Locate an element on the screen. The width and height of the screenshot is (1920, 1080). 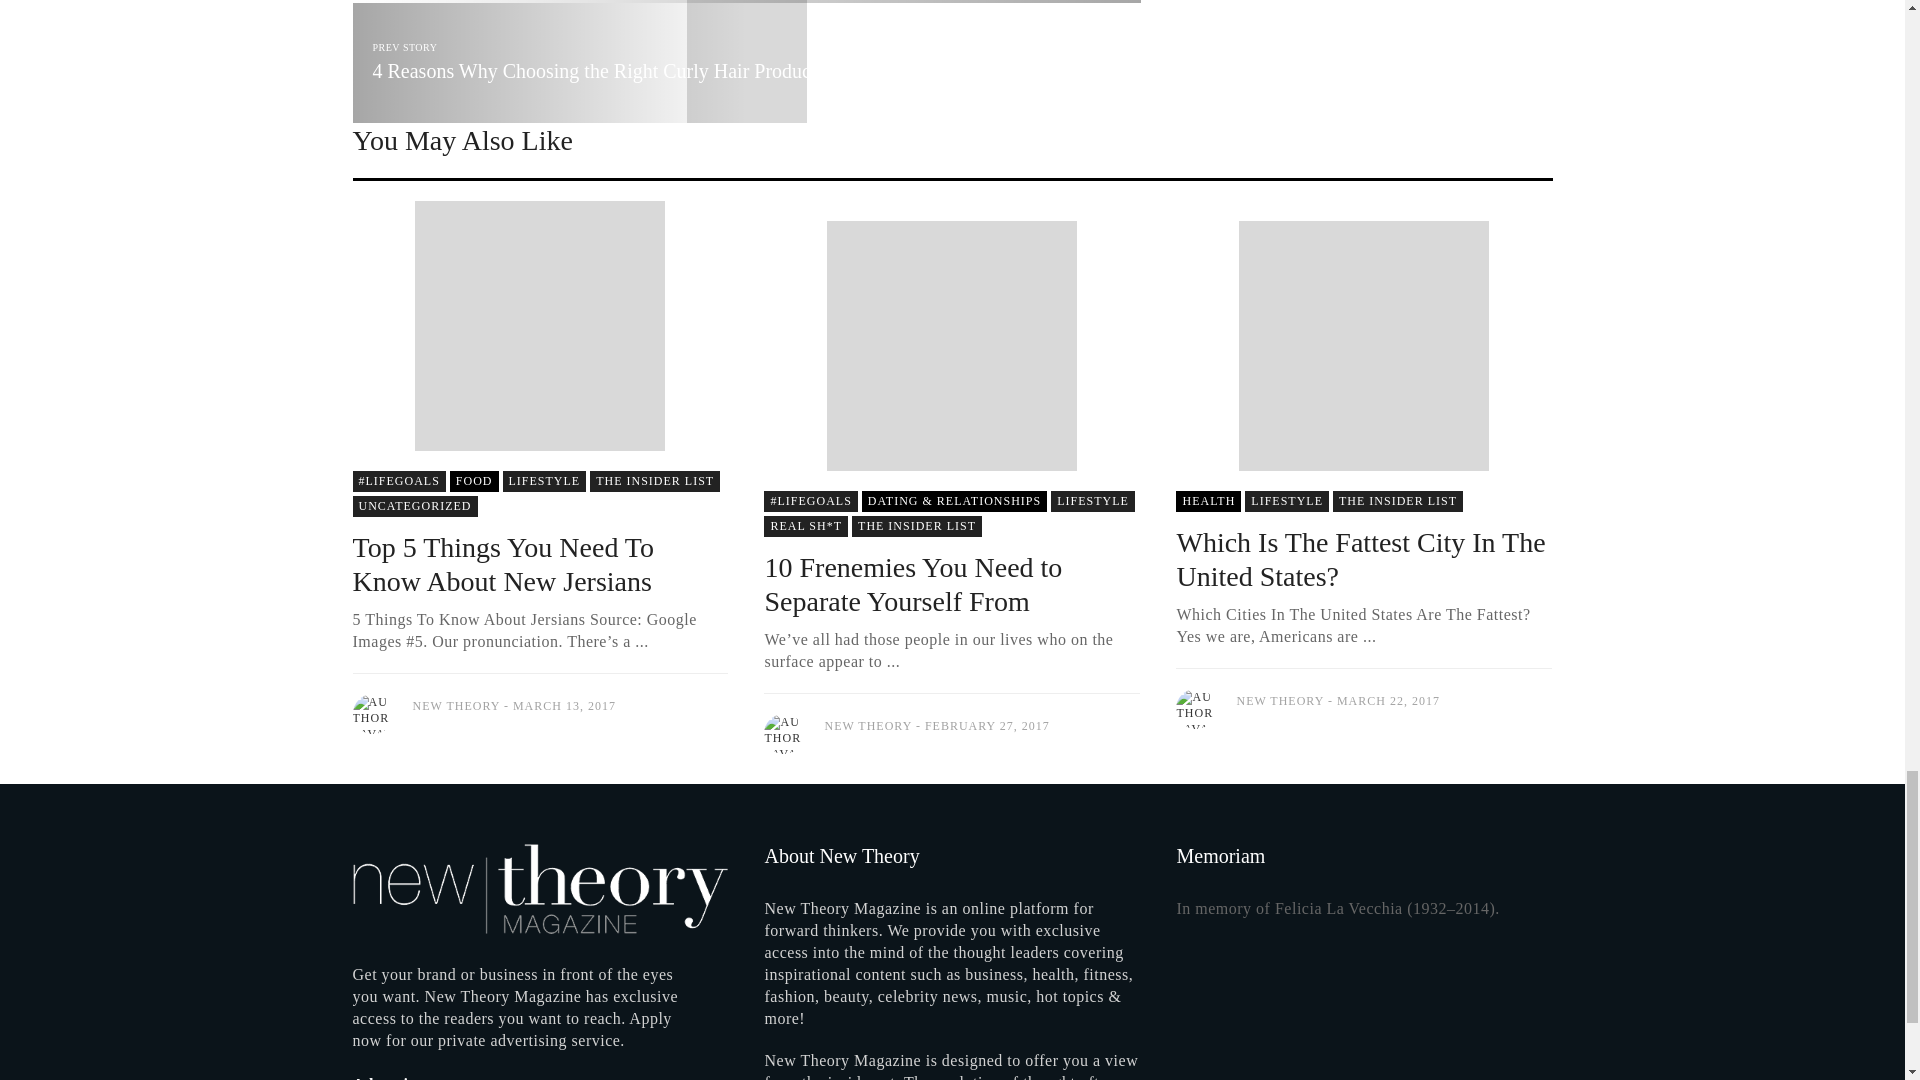
View all posts in 3385 is located at coordinates (1092, 501).